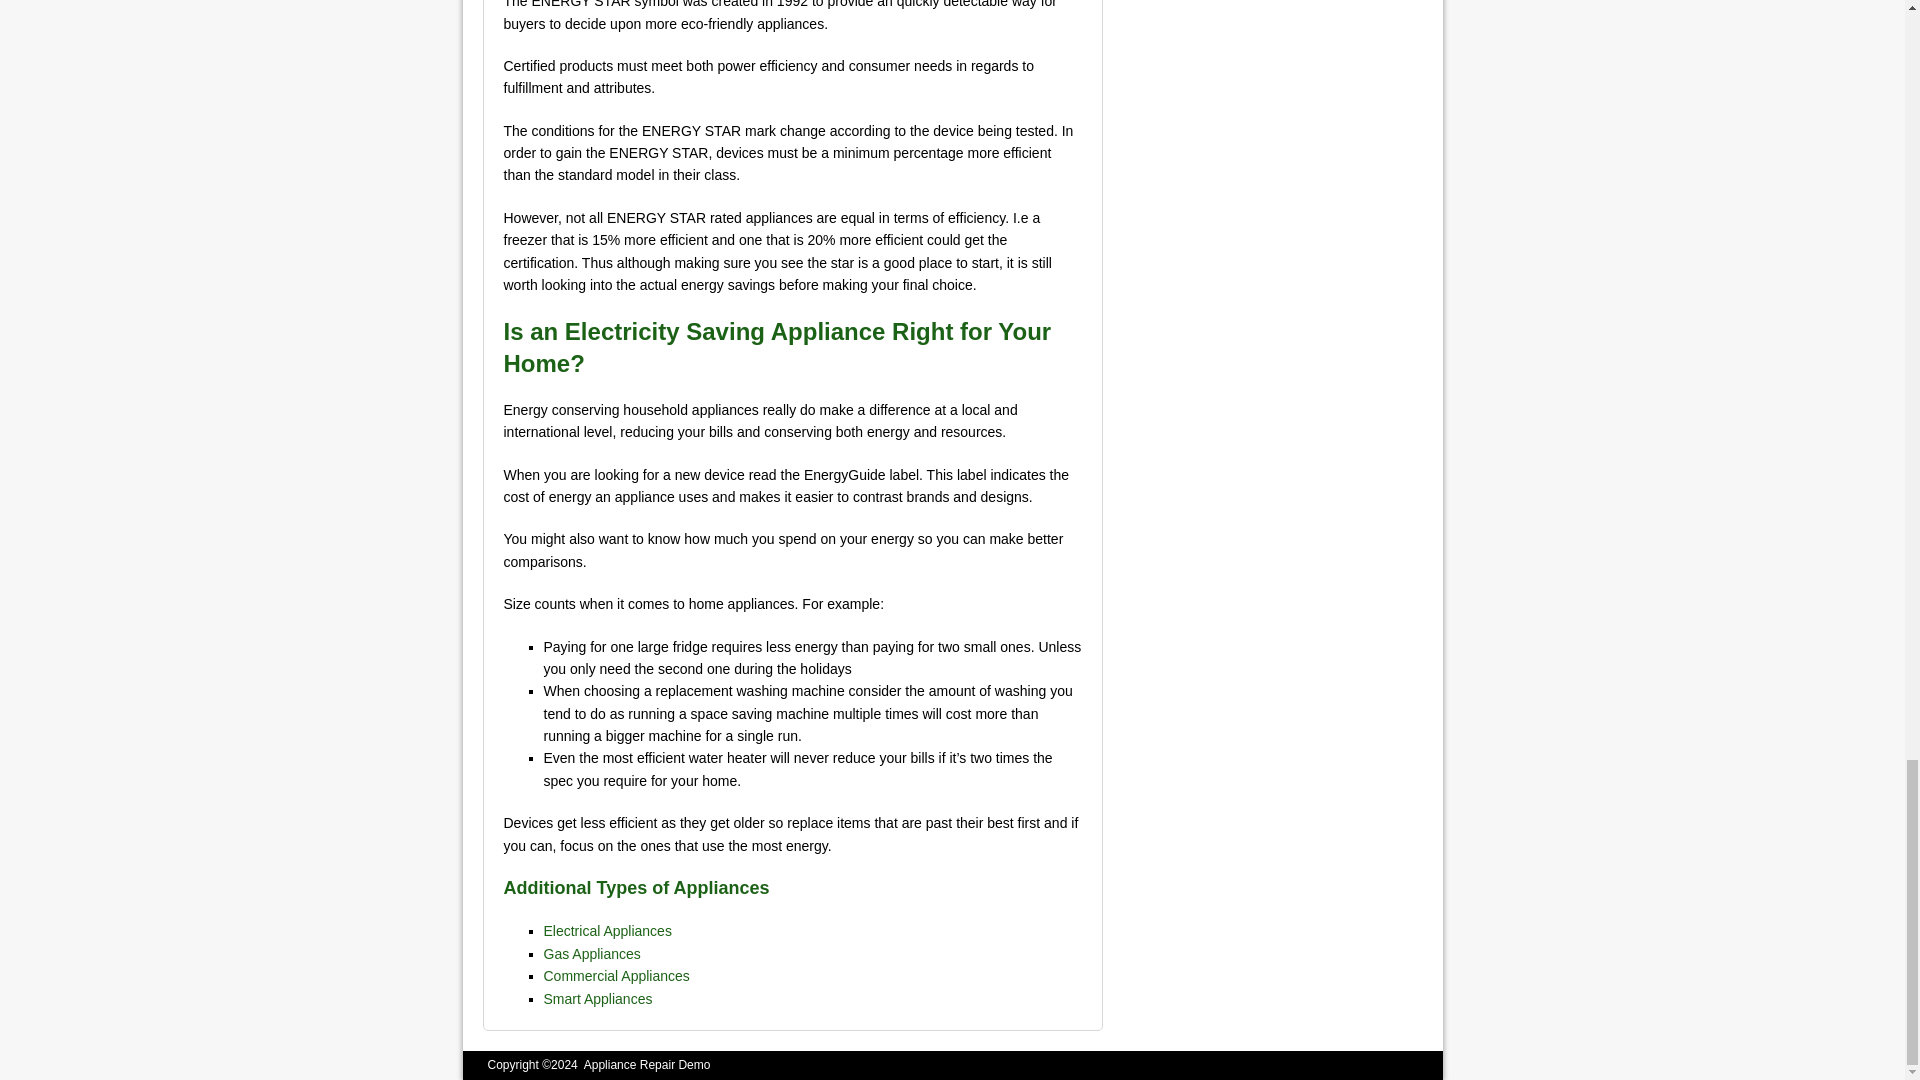 The height and width of the screenshot is (1080, 1920). Describe the element at coordinates (616, 975) in the screenshot. I see `Commercial Appliances` at that location.